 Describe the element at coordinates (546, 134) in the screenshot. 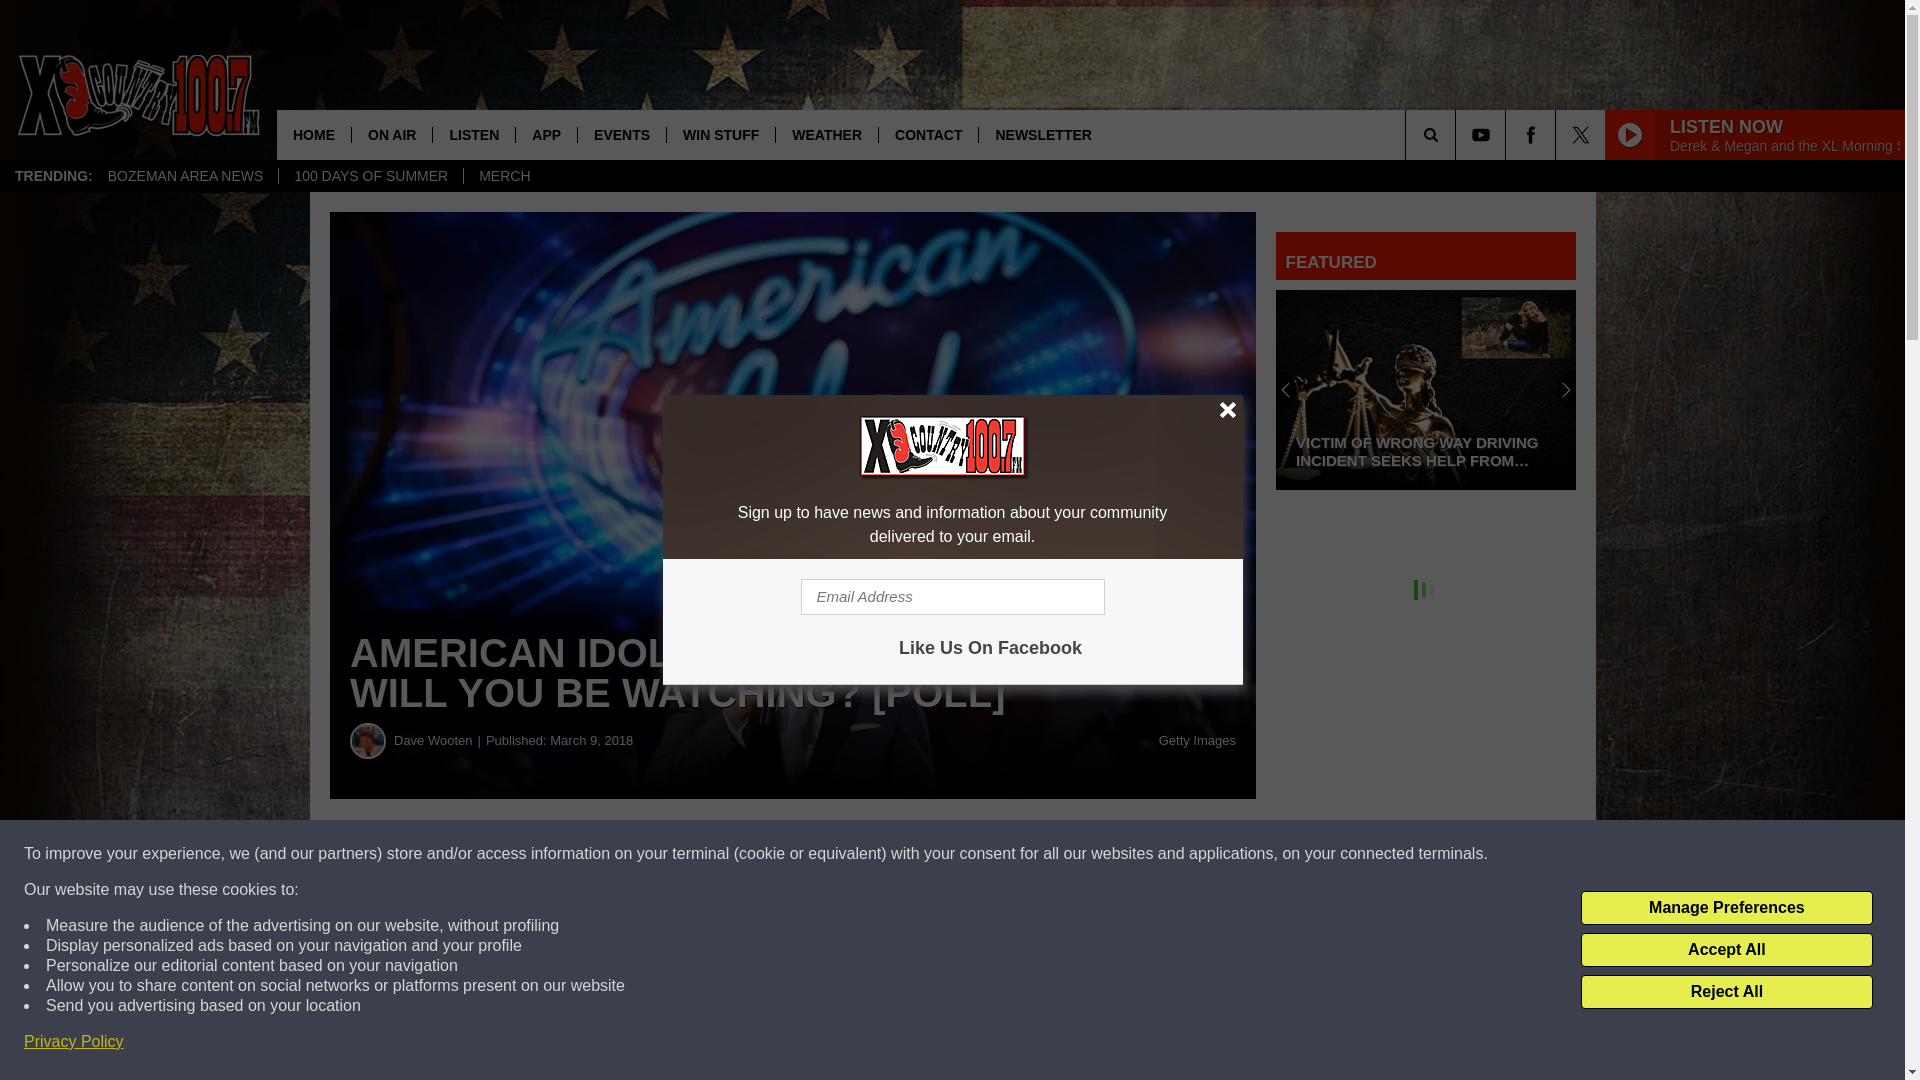

I see `APP` at that location.